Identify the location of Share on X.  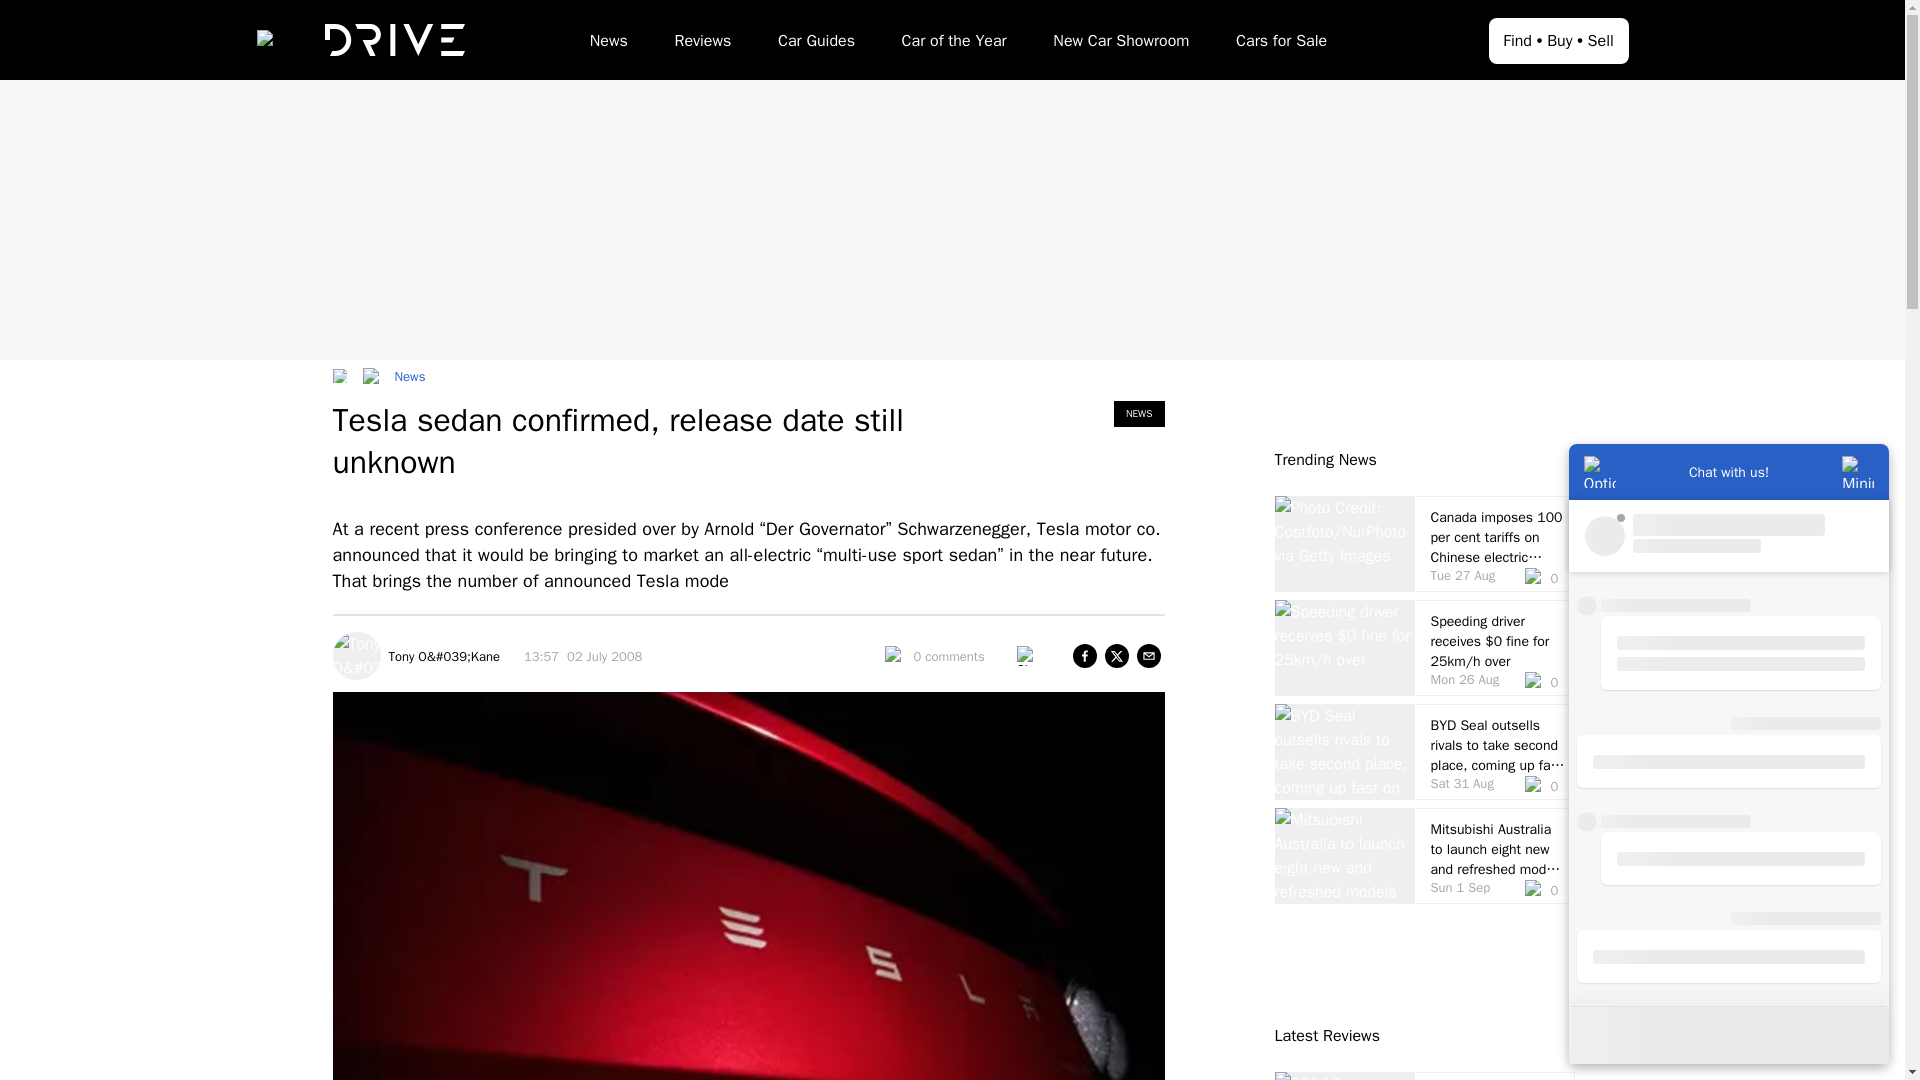
(1116, 656).